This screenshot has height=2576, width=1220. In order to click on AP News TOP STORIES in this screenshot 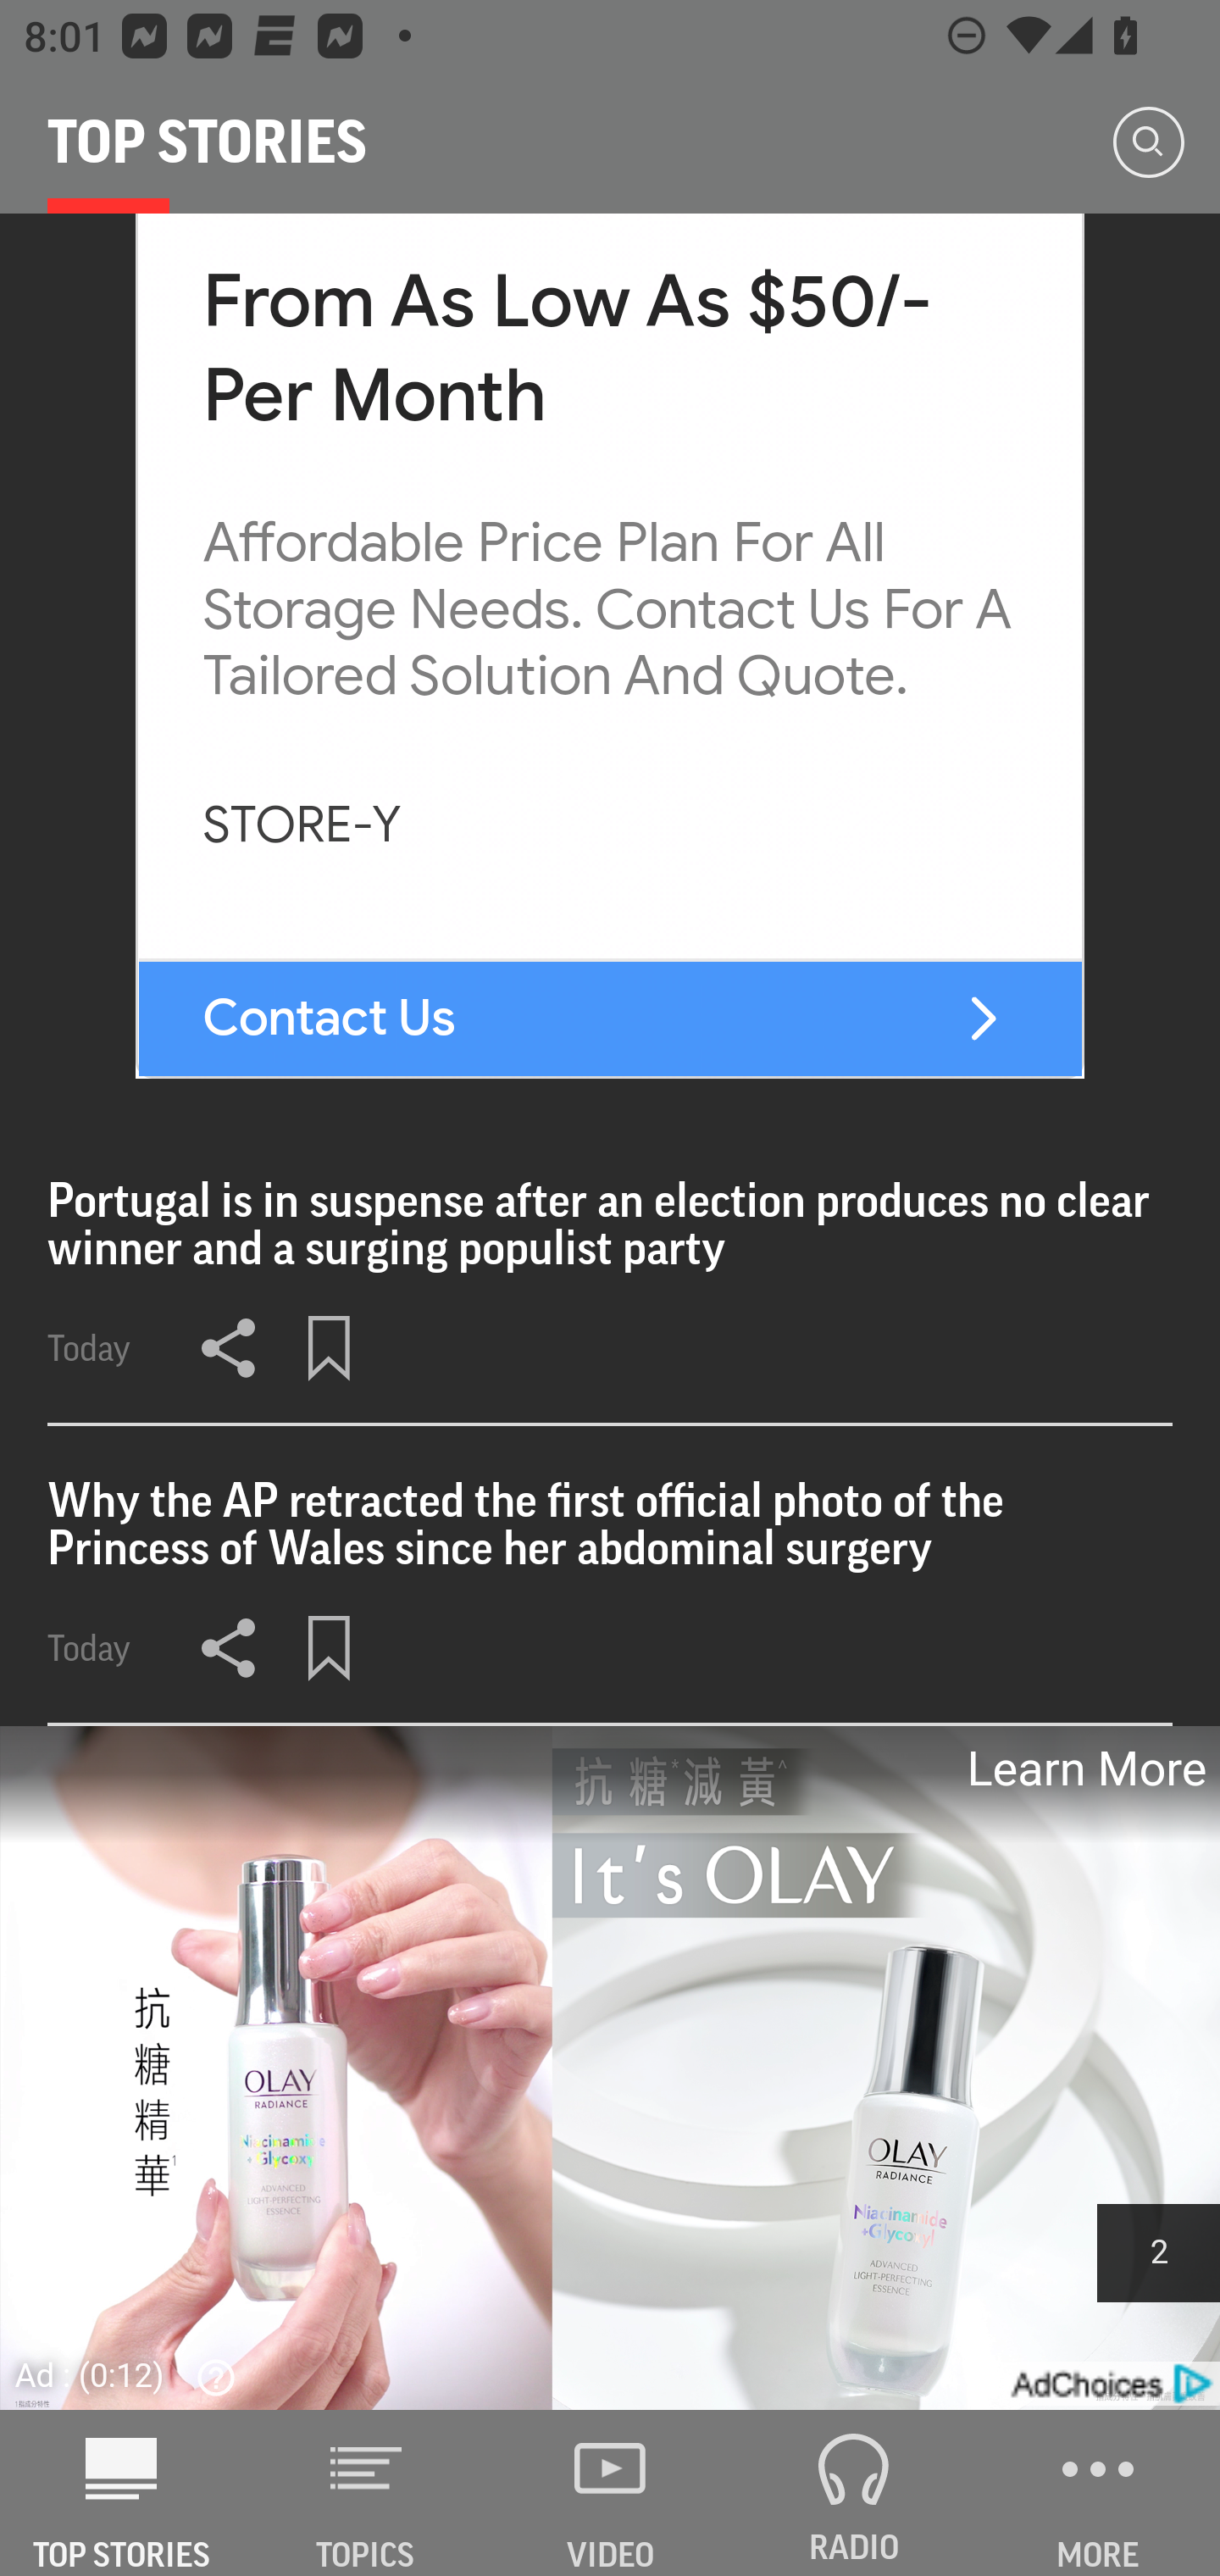, I will do `click(122, 2493)`.